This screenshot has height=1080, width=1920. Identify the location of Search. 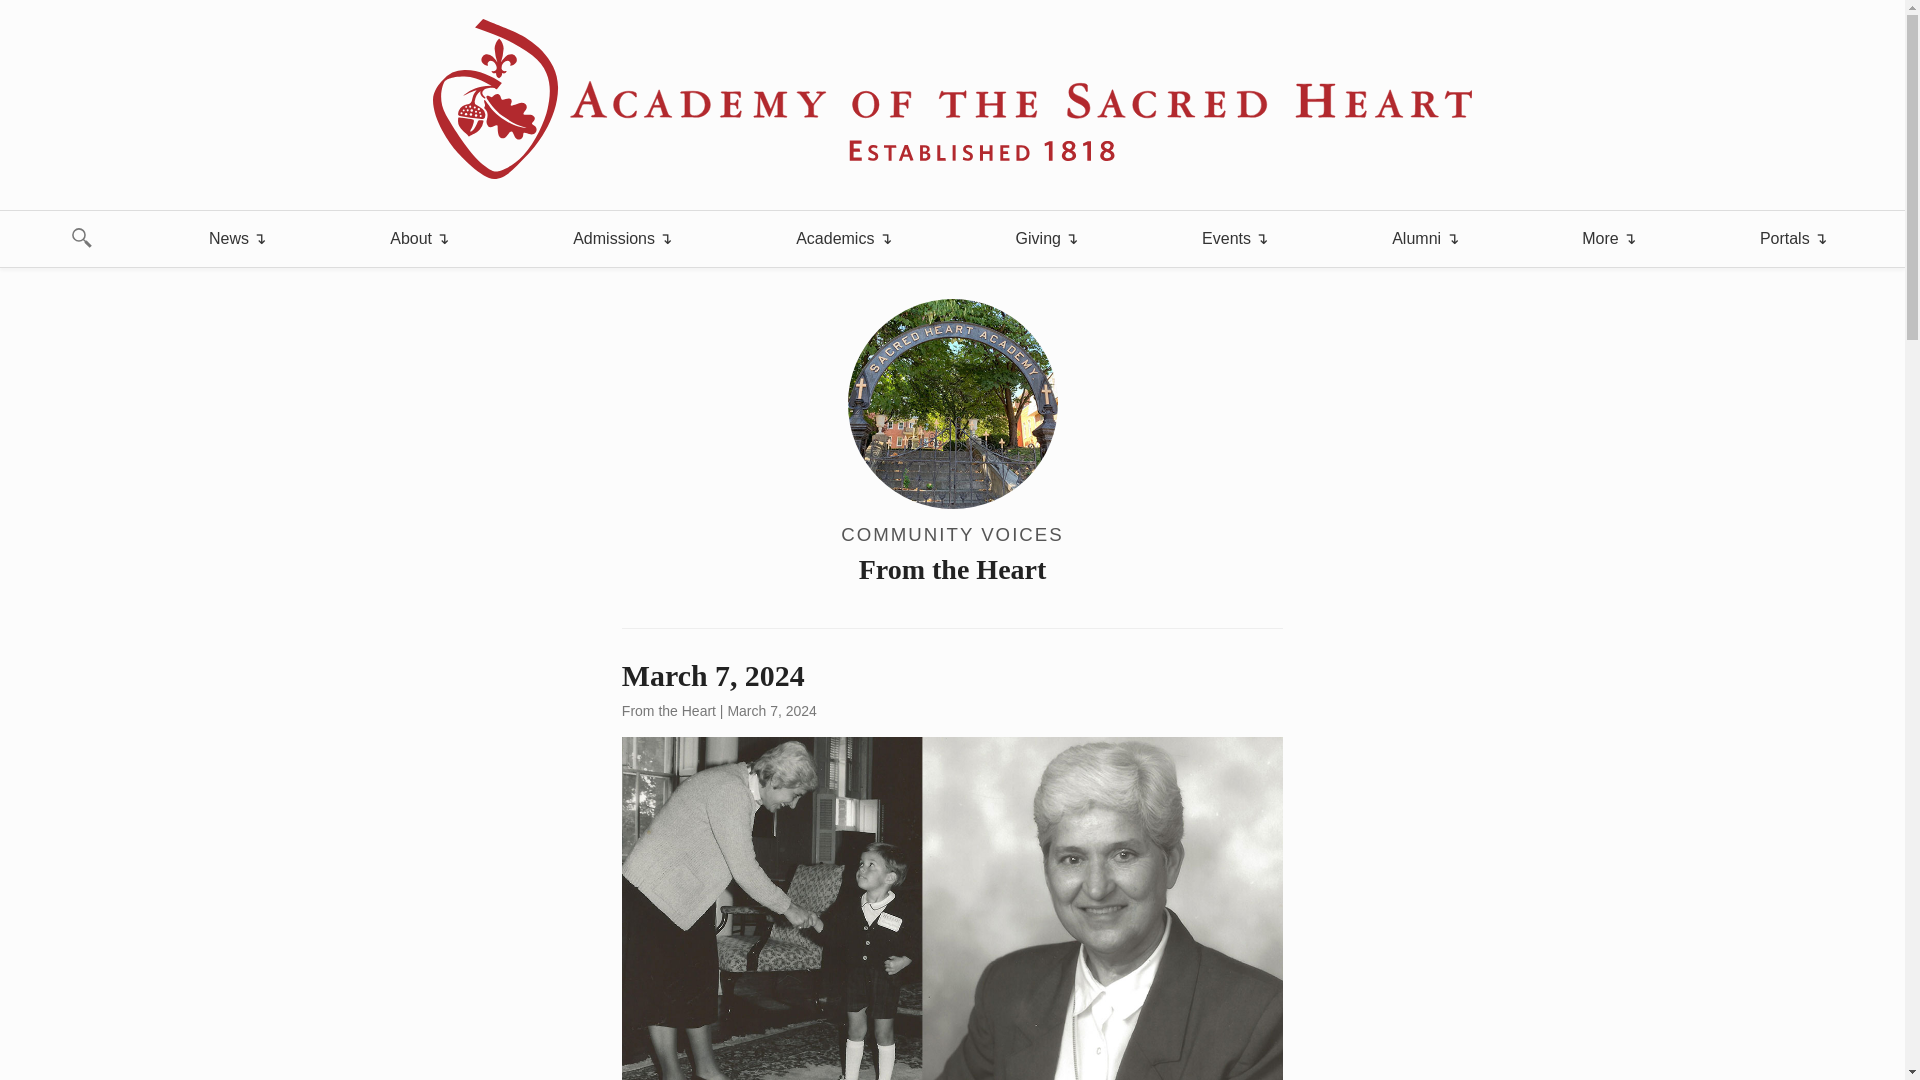
(28, 10).